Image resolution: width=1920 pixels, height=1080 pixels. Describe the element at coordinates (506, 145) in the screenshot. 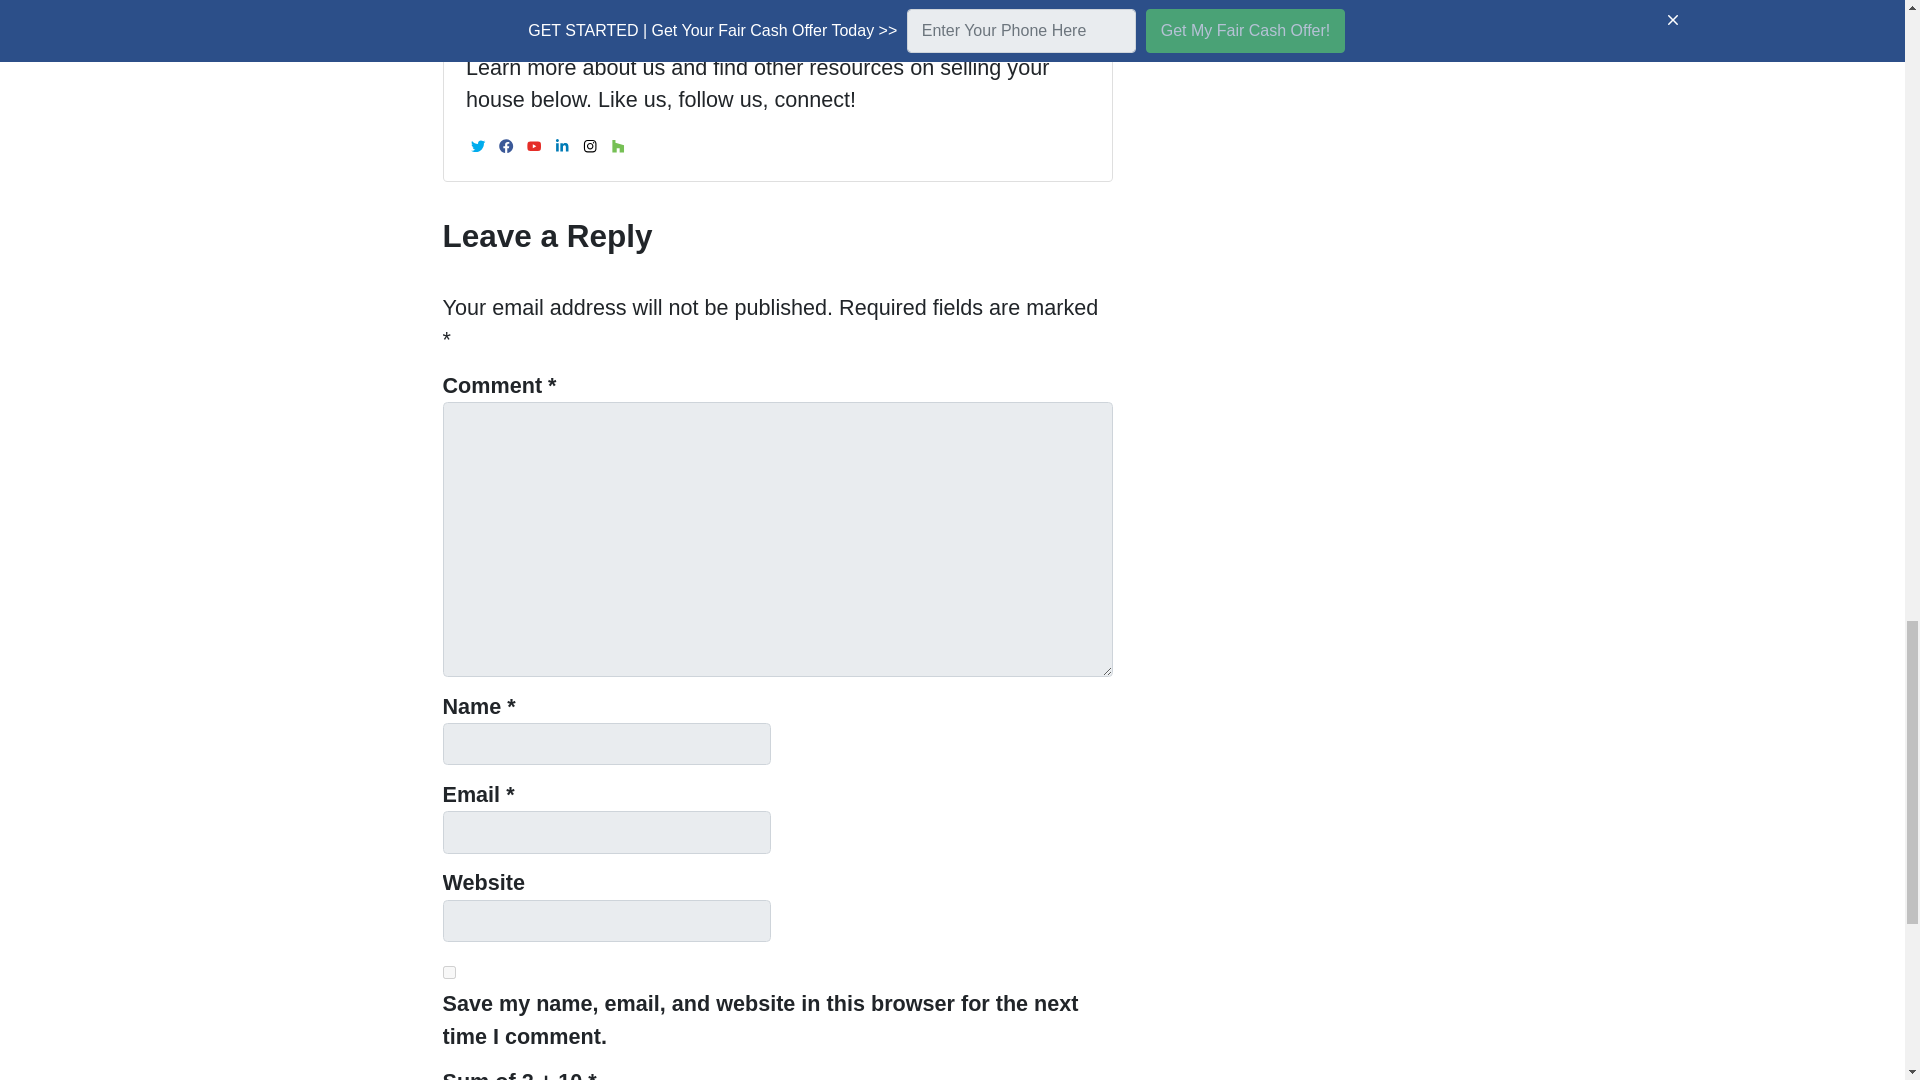

I see `Facebook` at that location.